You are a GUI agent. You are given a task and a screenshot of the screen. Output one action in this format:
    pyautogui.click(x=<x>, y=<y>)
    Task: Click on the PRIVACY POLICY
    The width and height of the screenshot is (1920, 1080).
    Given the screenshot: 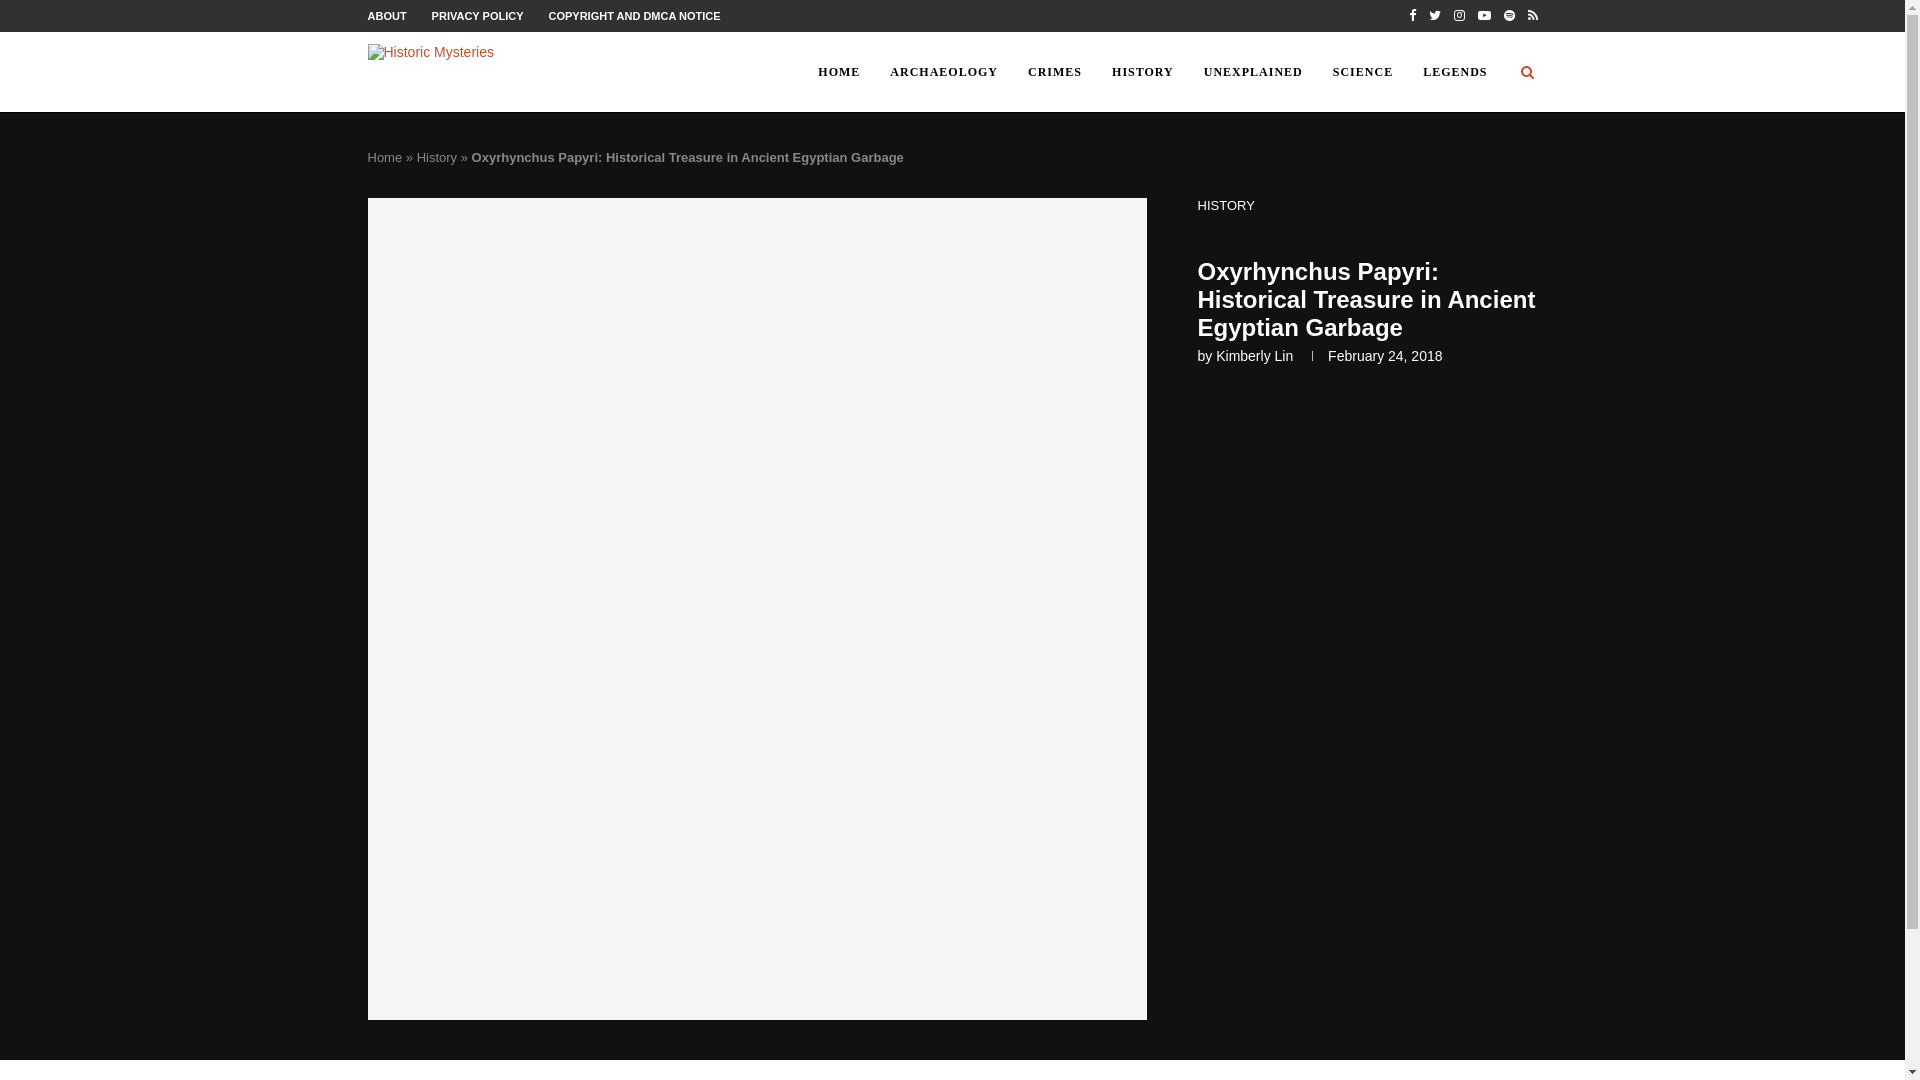 What is the action you would take?
    pyautogui.click(x=478, y=15)
    